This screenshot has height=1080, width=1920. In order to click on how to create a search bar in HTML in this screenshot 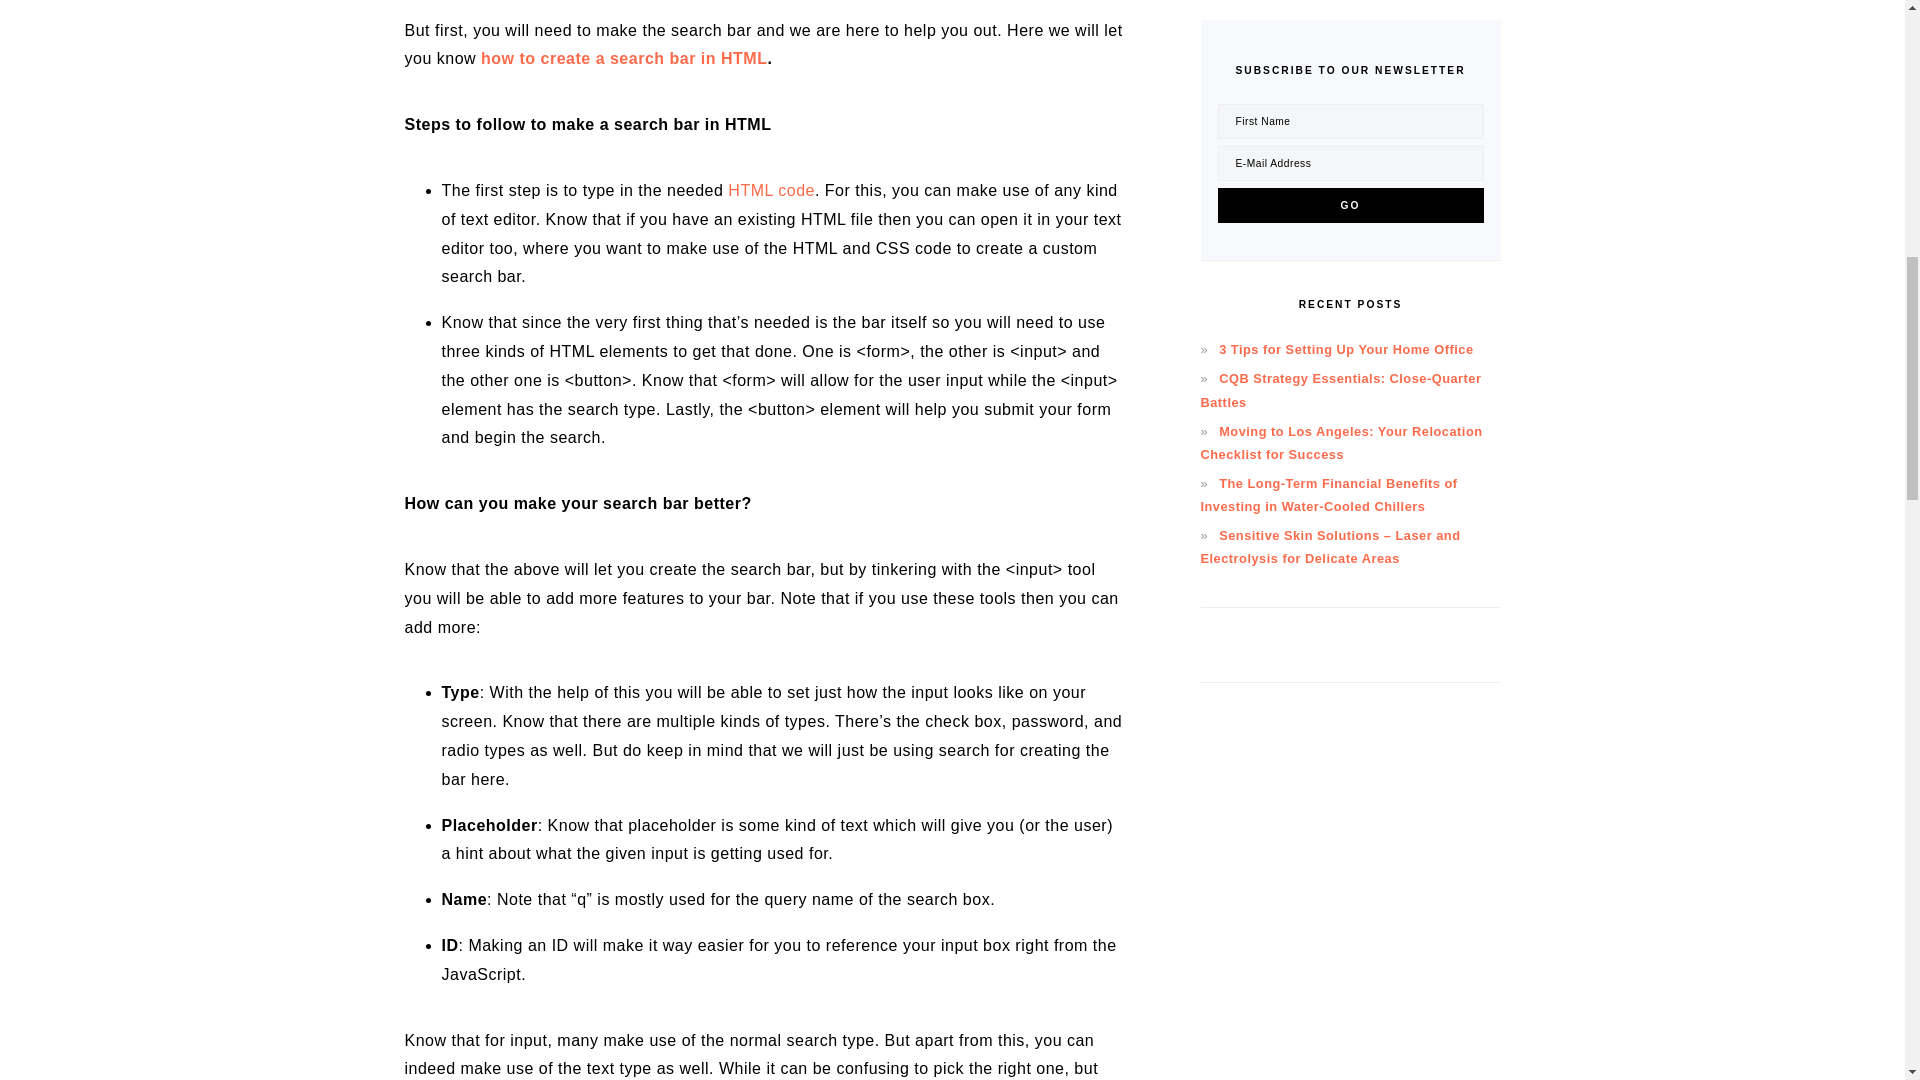, I will do `click(624, 58)`.